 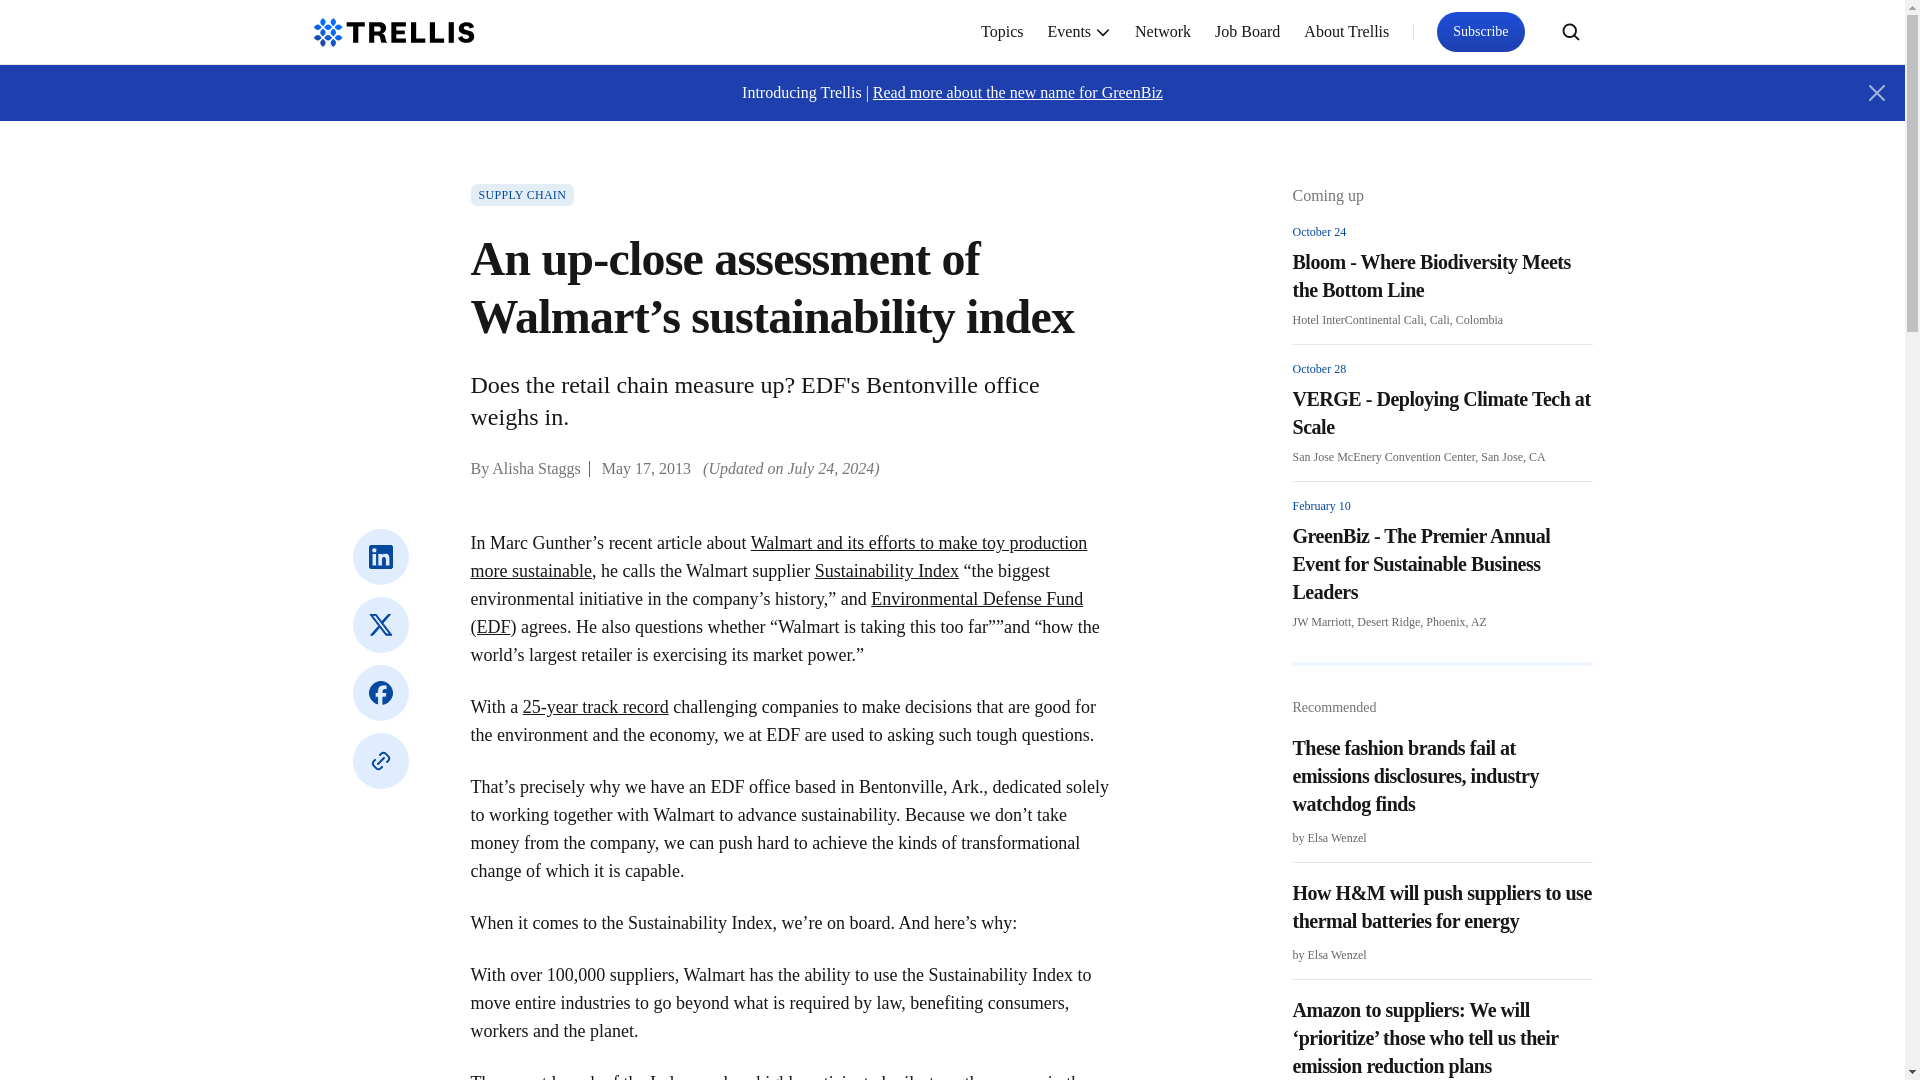 I want to click on Job Board, so click(x=1248, y=32).